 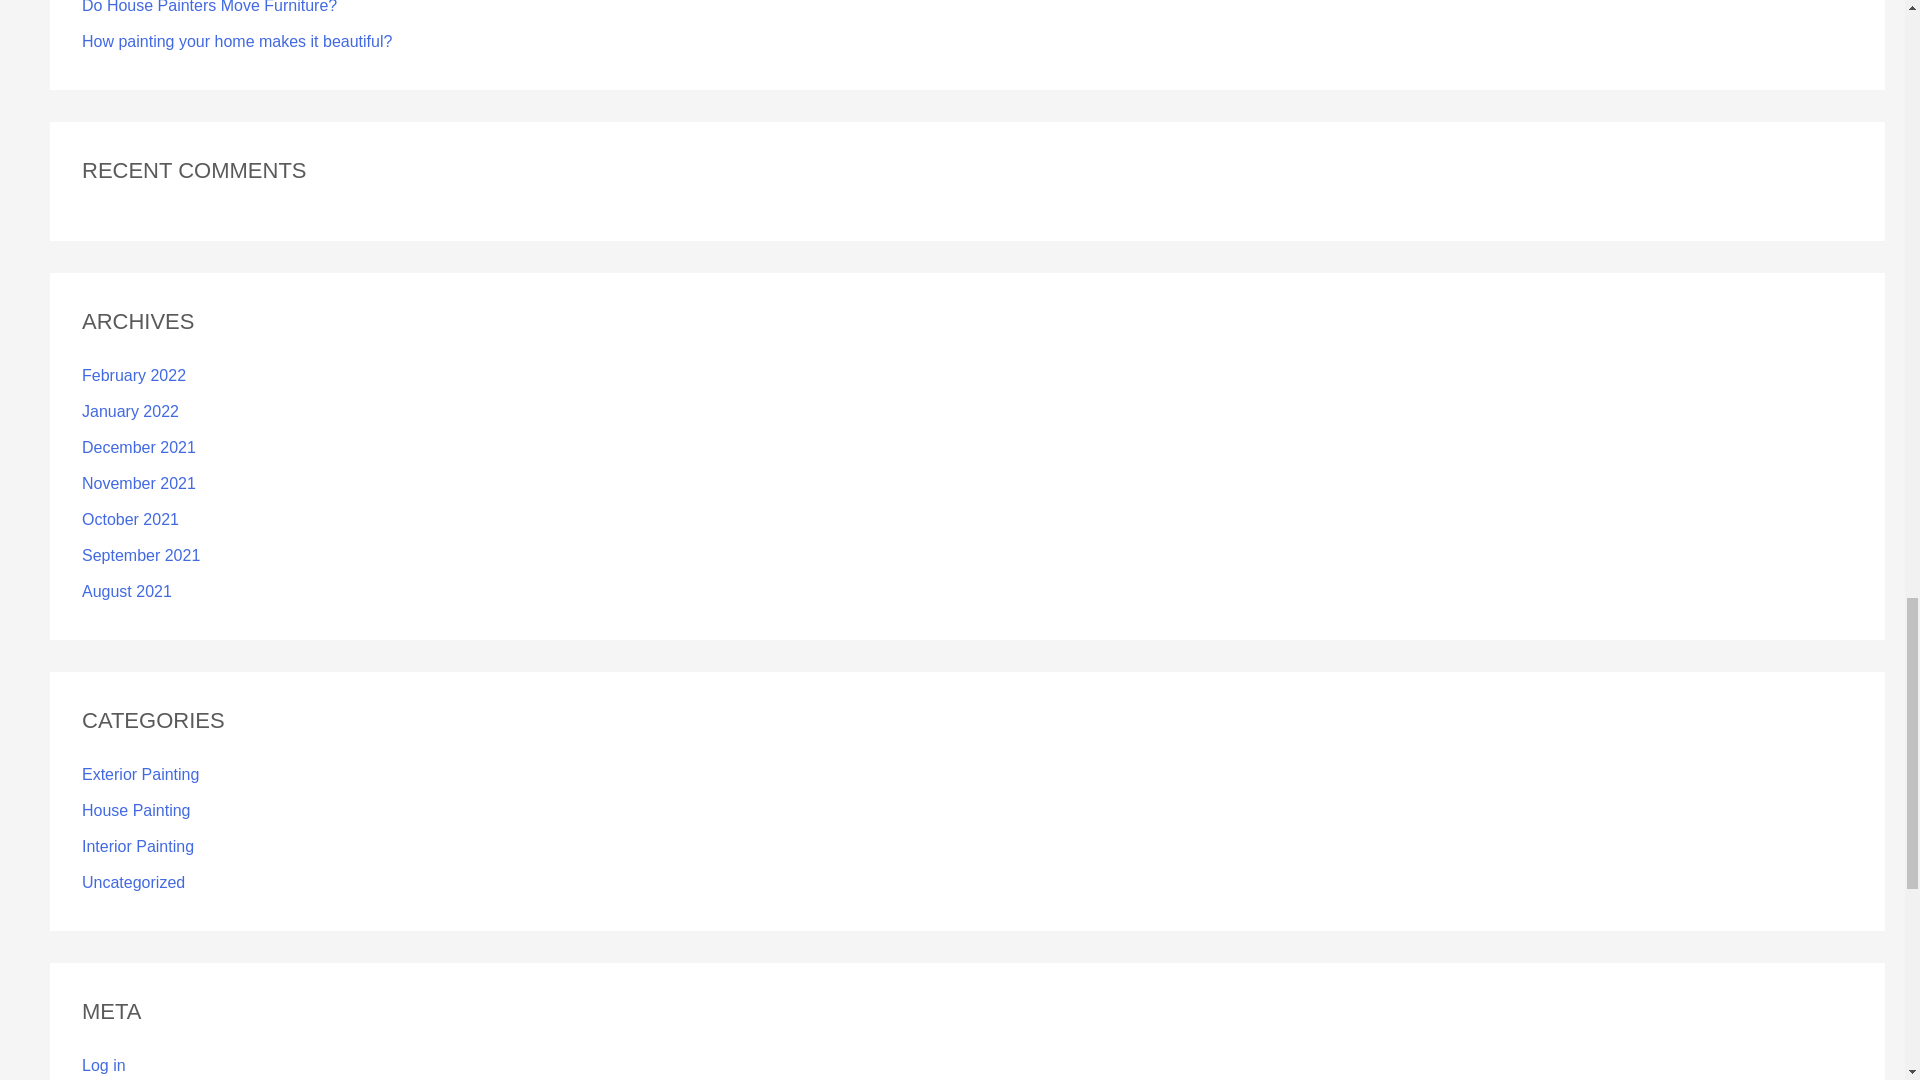 I want to click on December 2021, so click(x=138, y=446).